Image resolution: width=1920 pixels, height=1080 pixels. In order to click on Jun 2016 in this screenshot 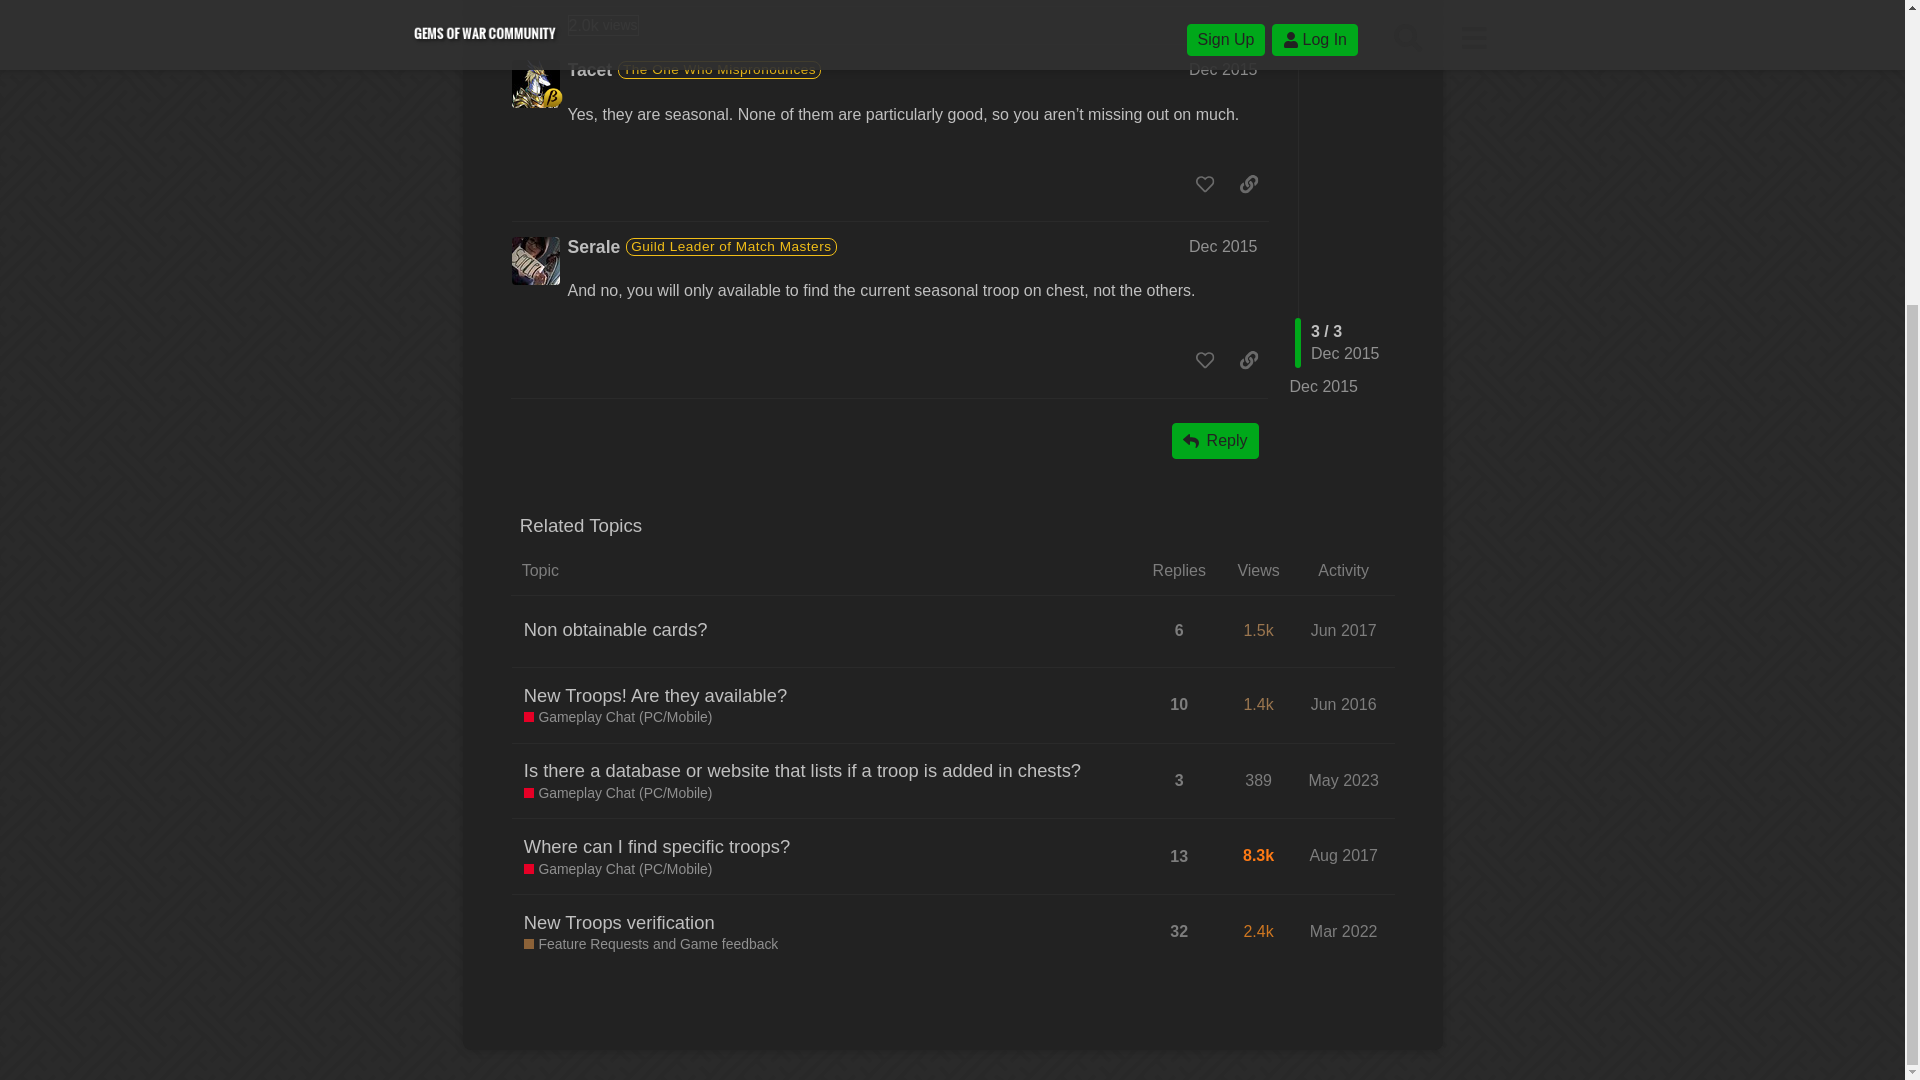, I will do `click(656, 695)`.